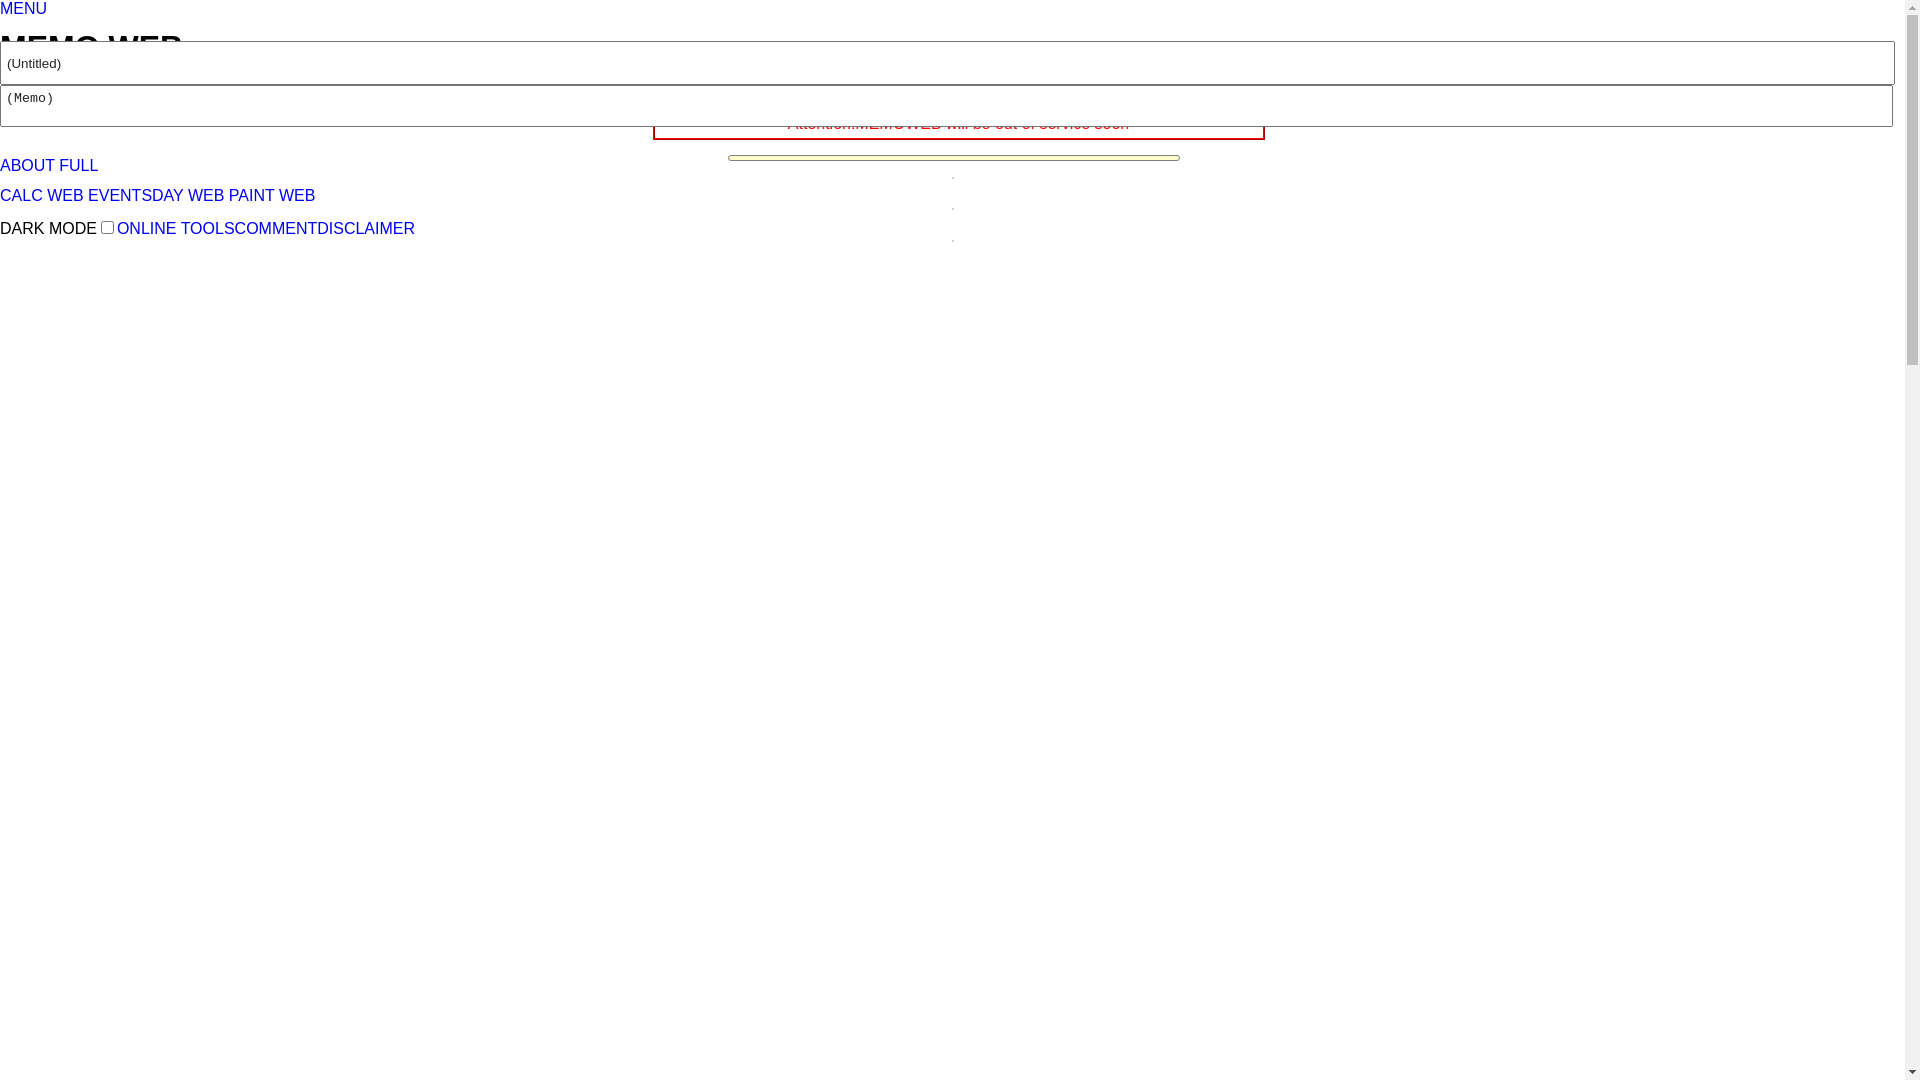 This screenshot has width=1920, height=1080. Describe the element at coordinates (78, 166) in the screenshot. I see `FULL` at that location.